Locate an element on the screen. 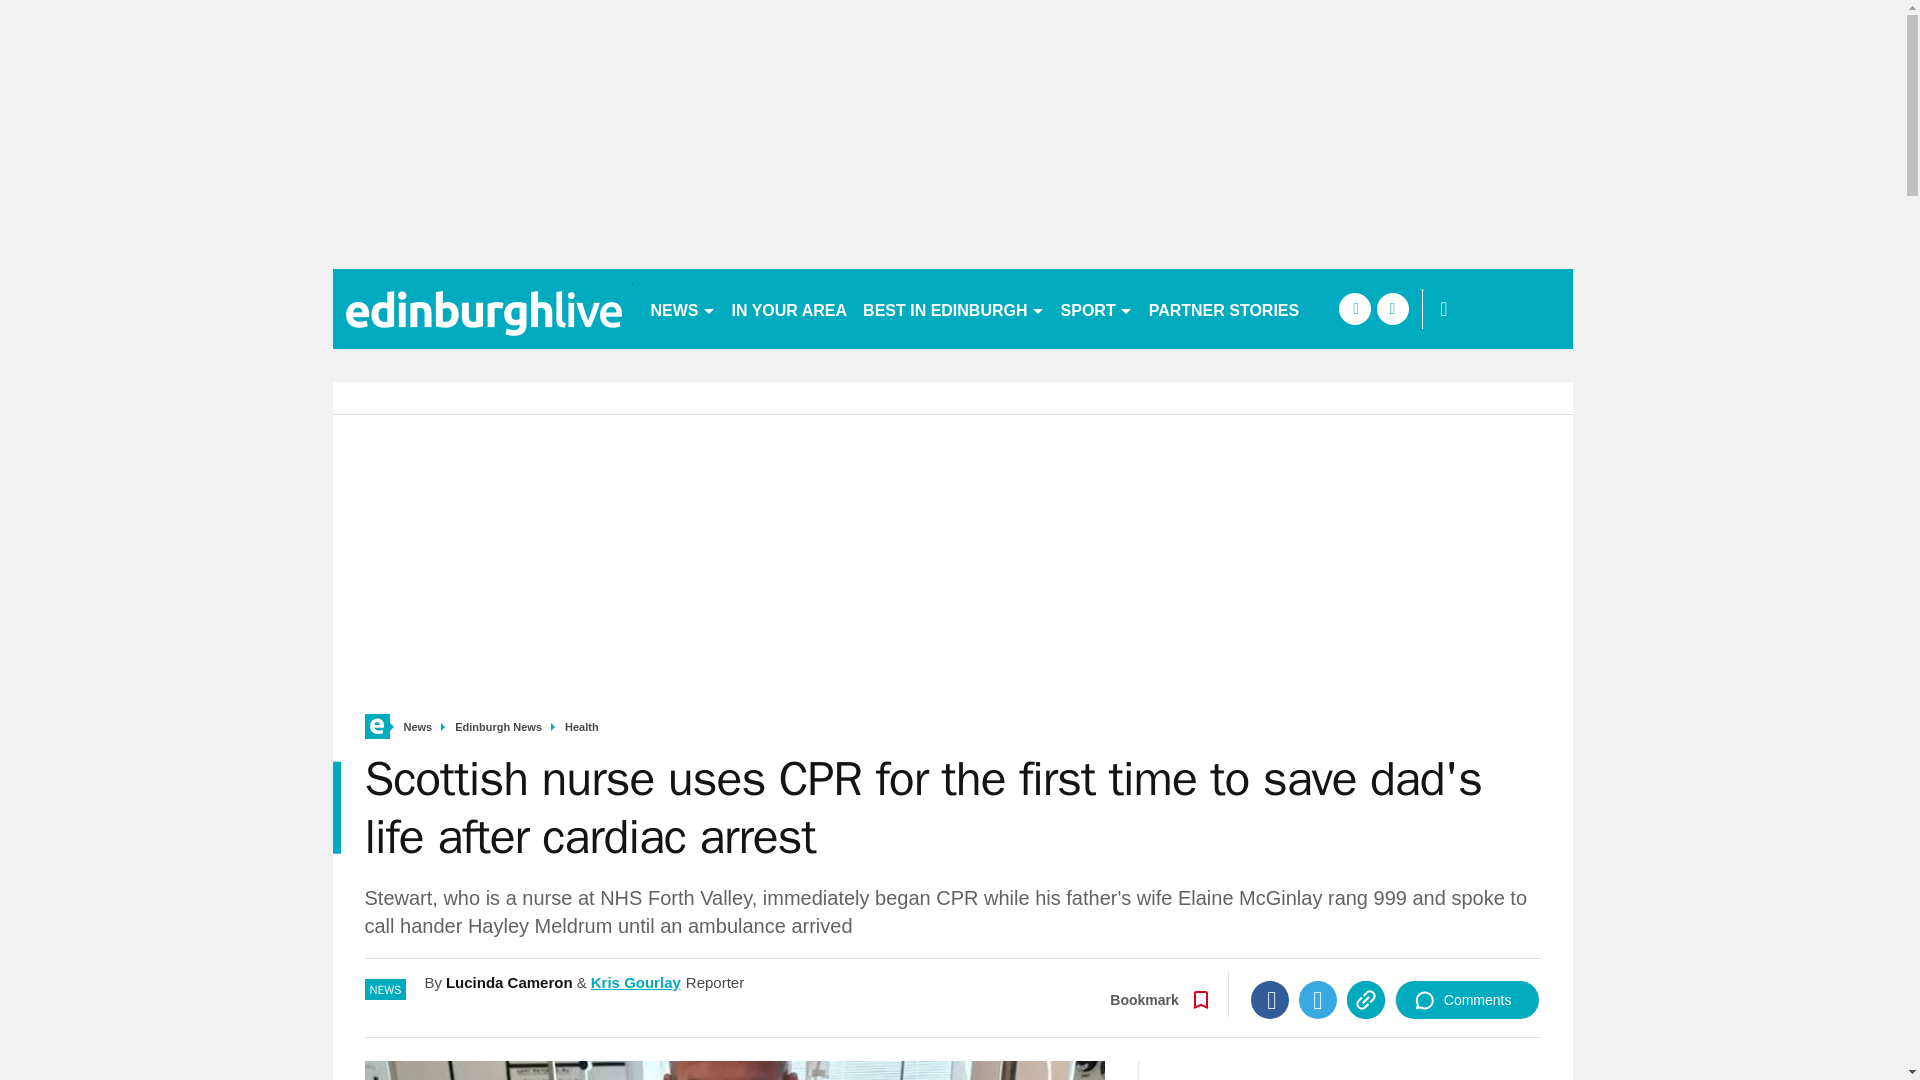  Facebook is located at coordinates (1270, 1000).